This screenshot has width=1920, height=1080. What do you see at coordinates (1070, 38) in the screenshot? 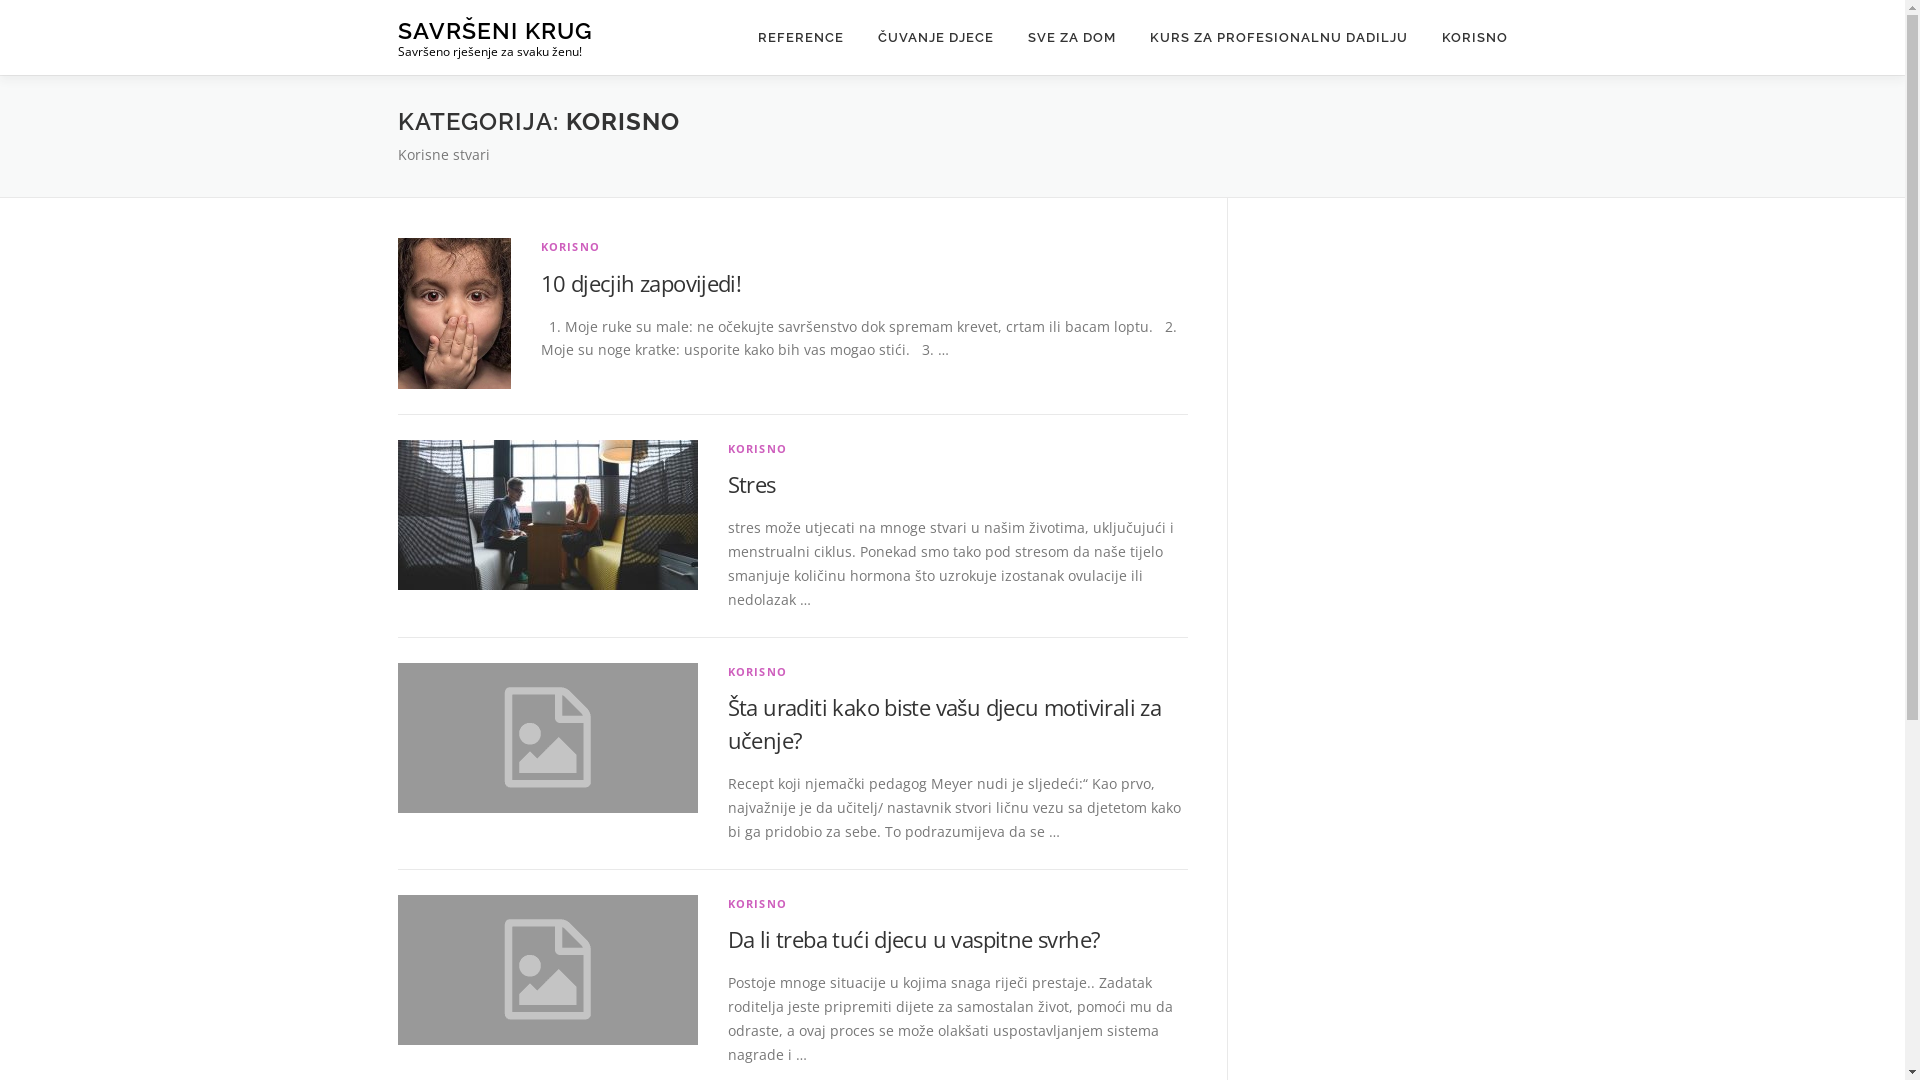
I see `SVE ZA DOM` at bounding box center [1070, 38].